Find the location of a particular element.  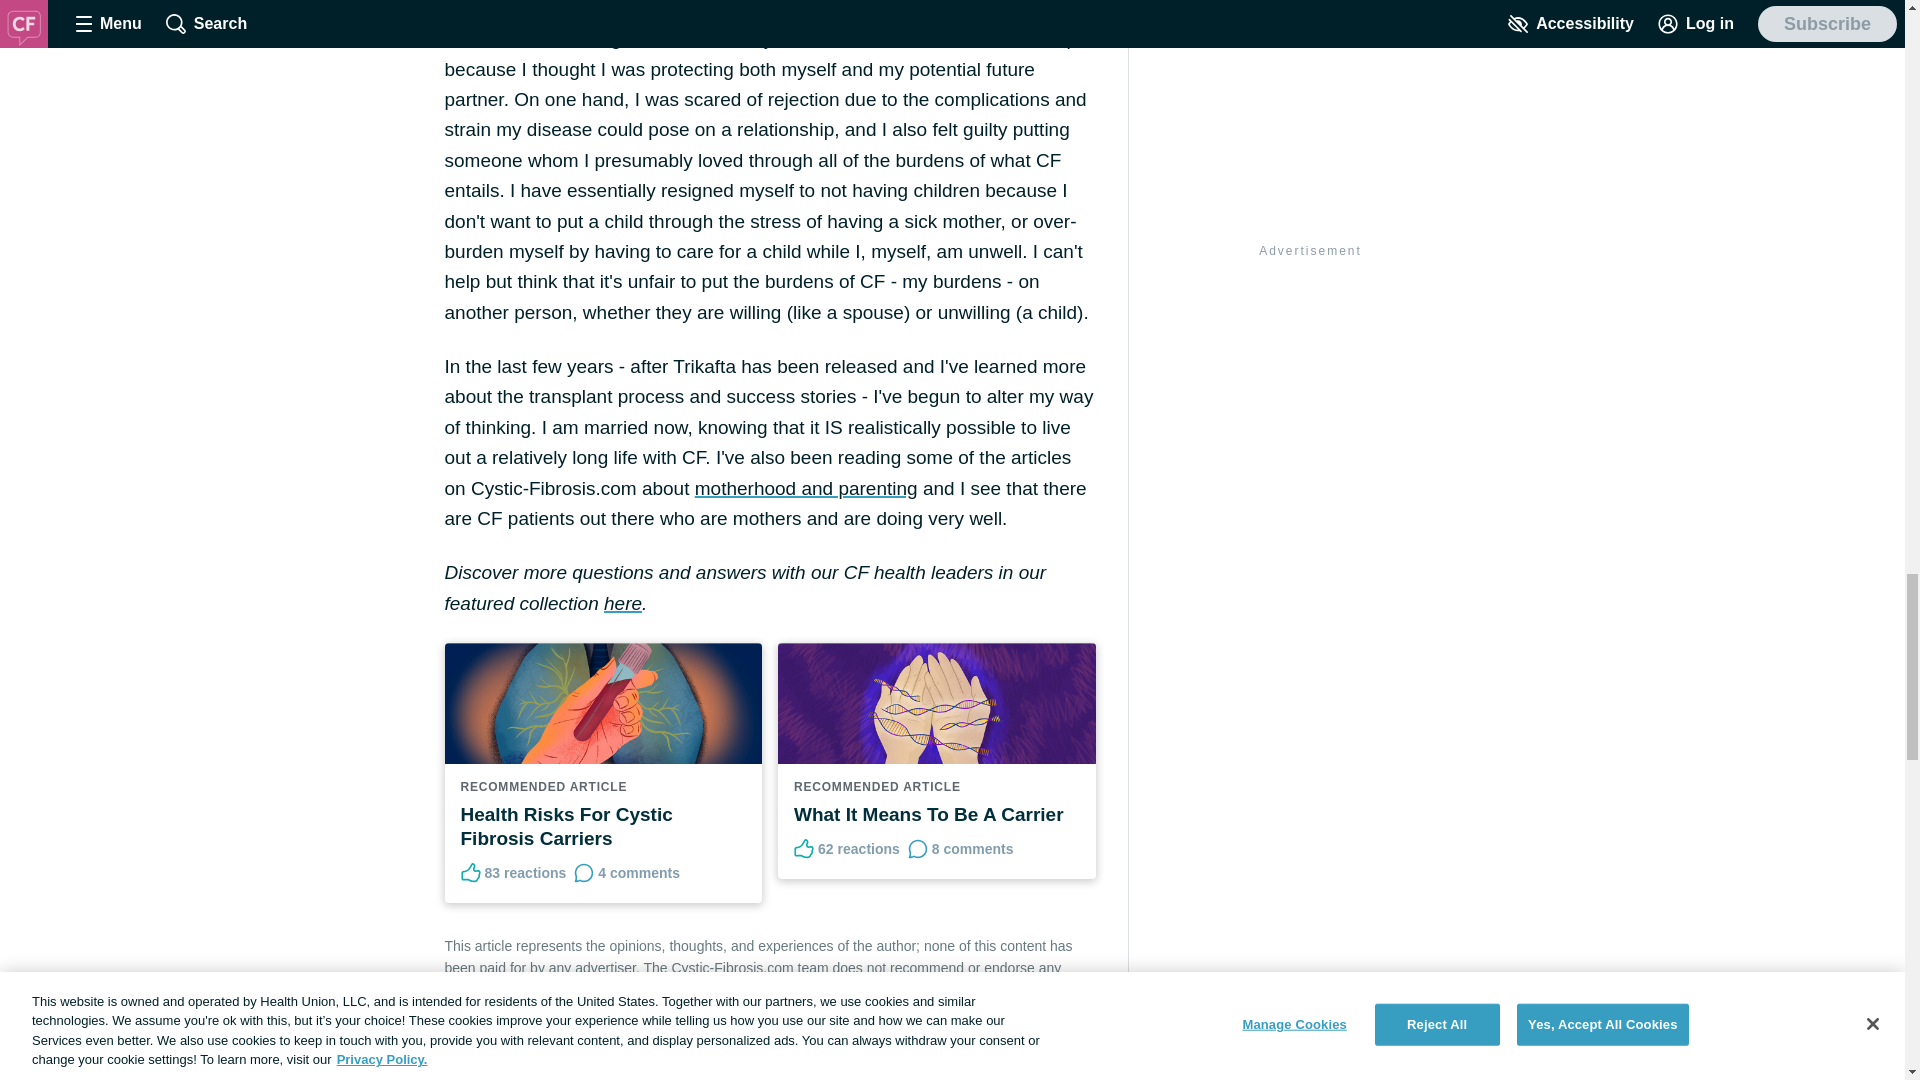

Comments is located at coordinates (918, 848).